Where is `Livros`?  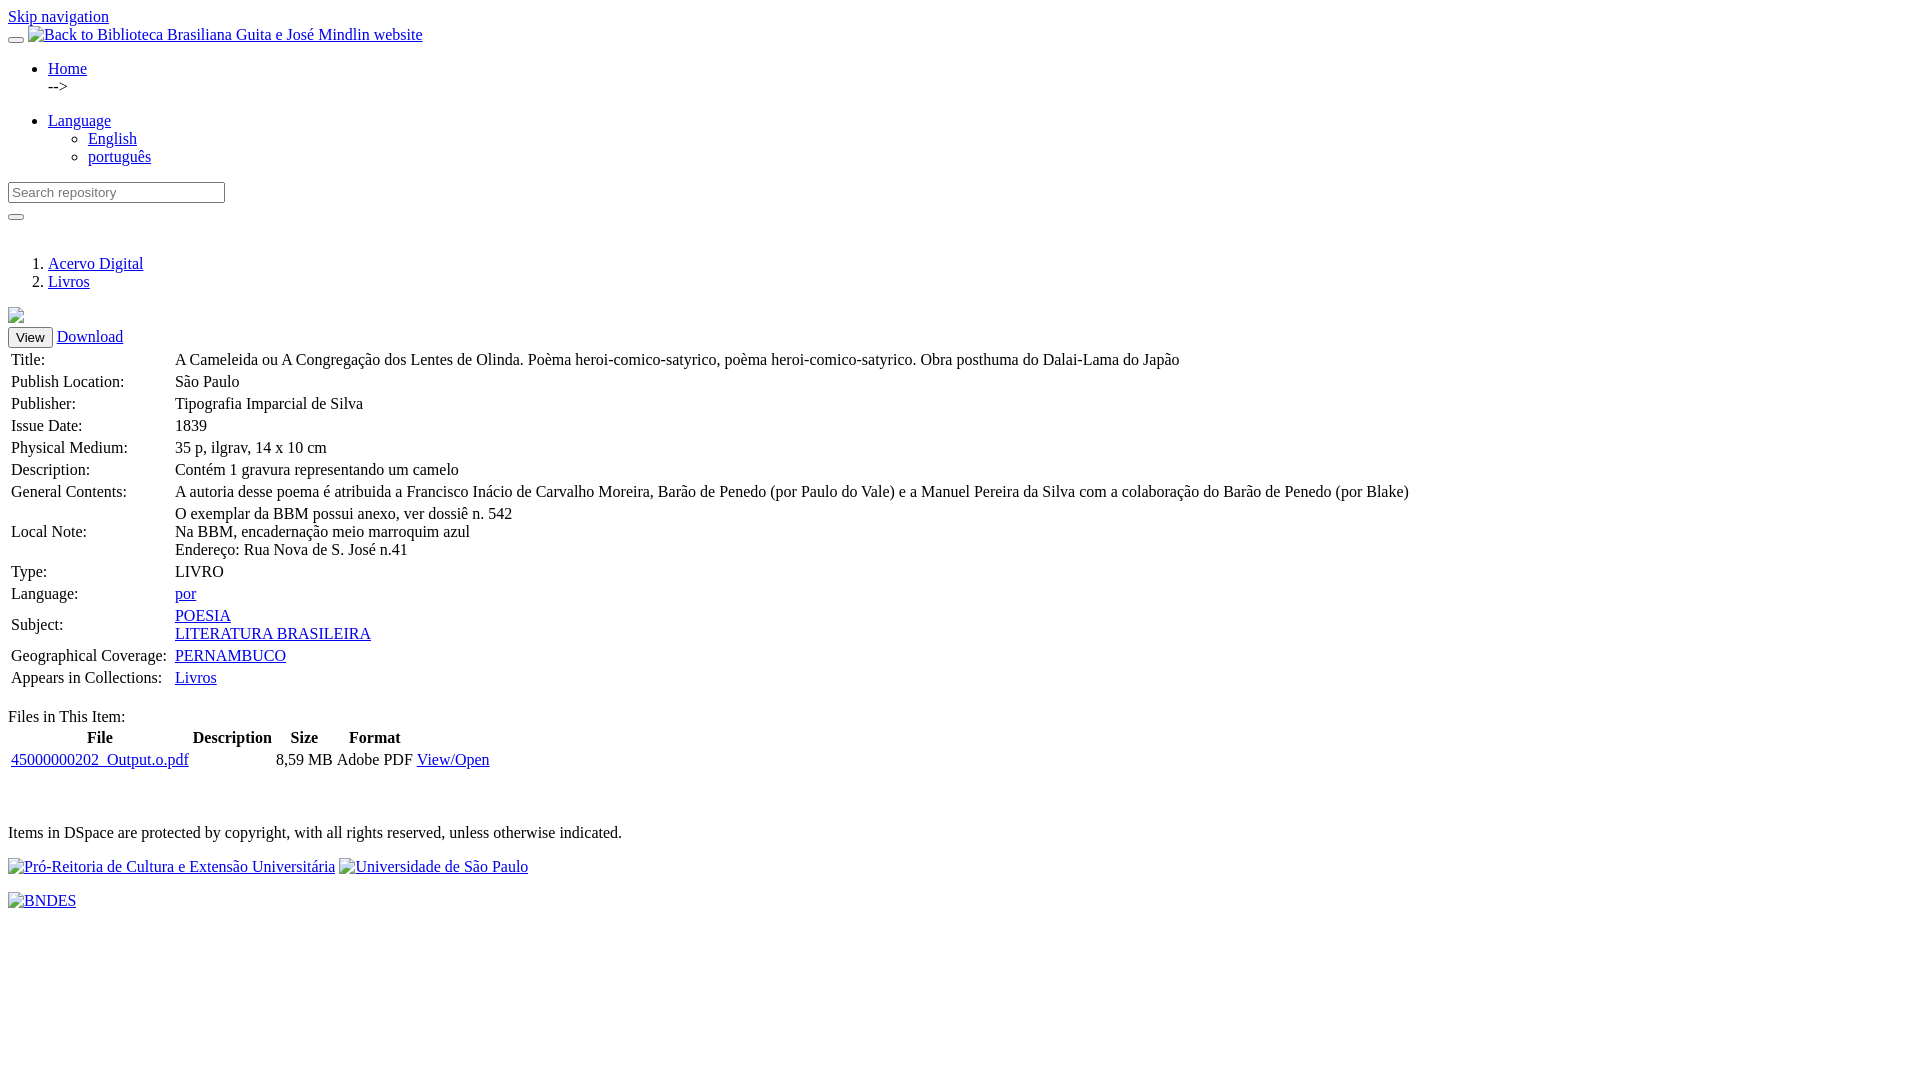 Livros is located at coordinates (196, 678).